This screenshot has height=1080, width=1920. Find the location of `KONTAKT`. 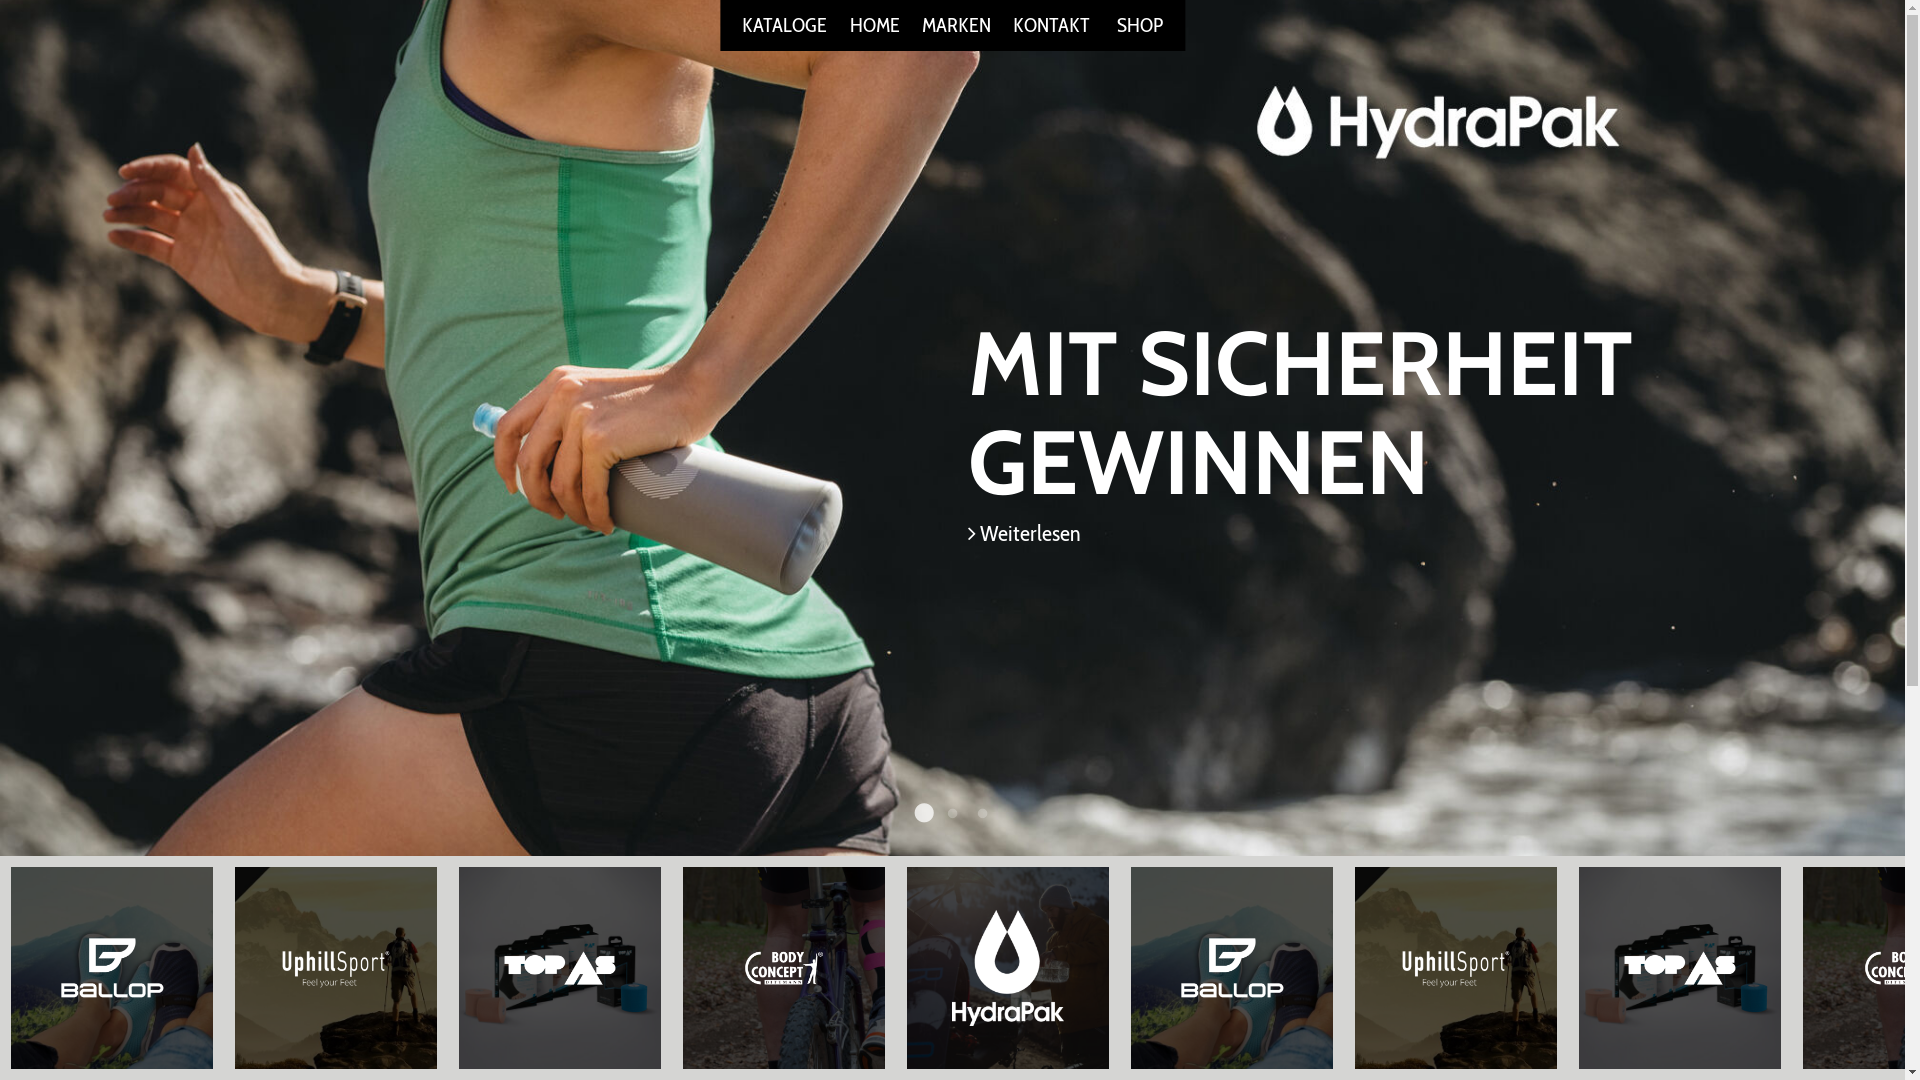

KONTAKT is located at coordinates (1052, 25).